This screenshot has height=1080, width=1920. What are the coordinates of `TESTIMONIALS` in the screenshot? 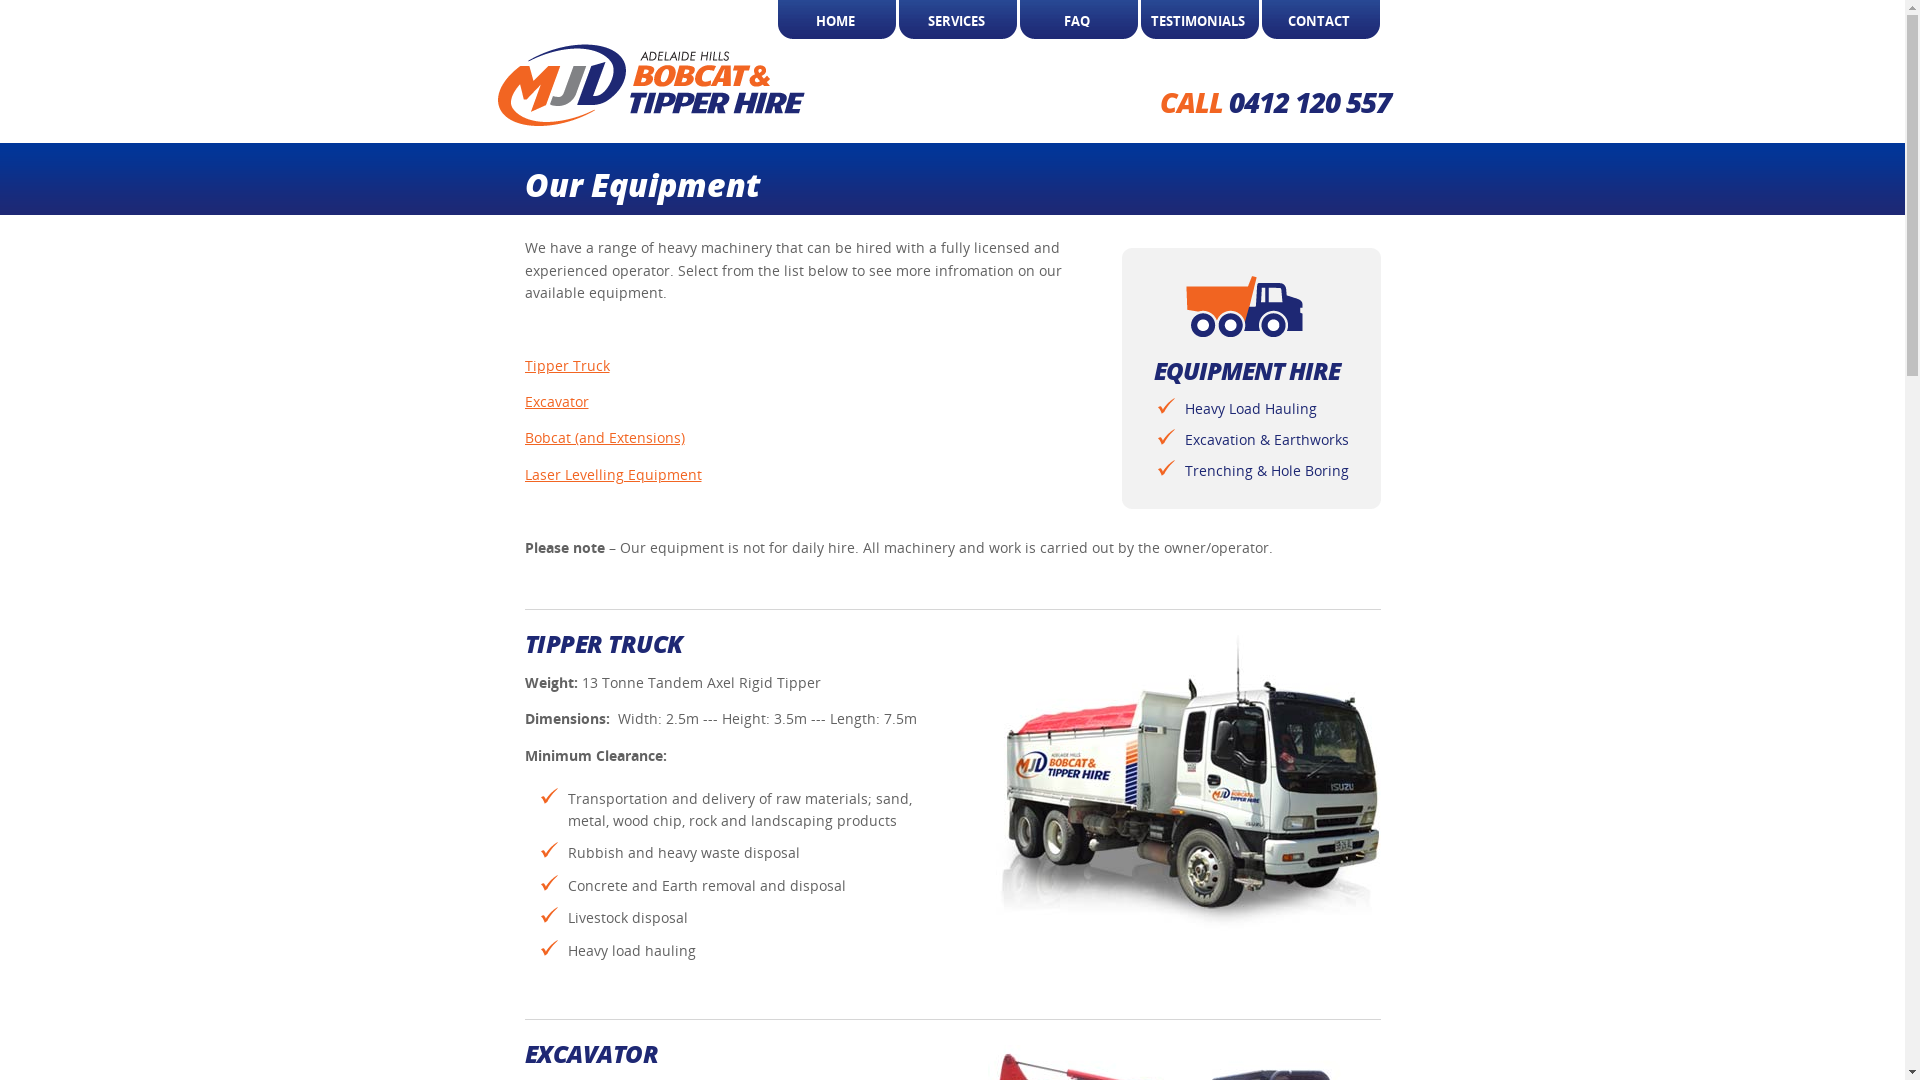 It's located at (1198, 21).